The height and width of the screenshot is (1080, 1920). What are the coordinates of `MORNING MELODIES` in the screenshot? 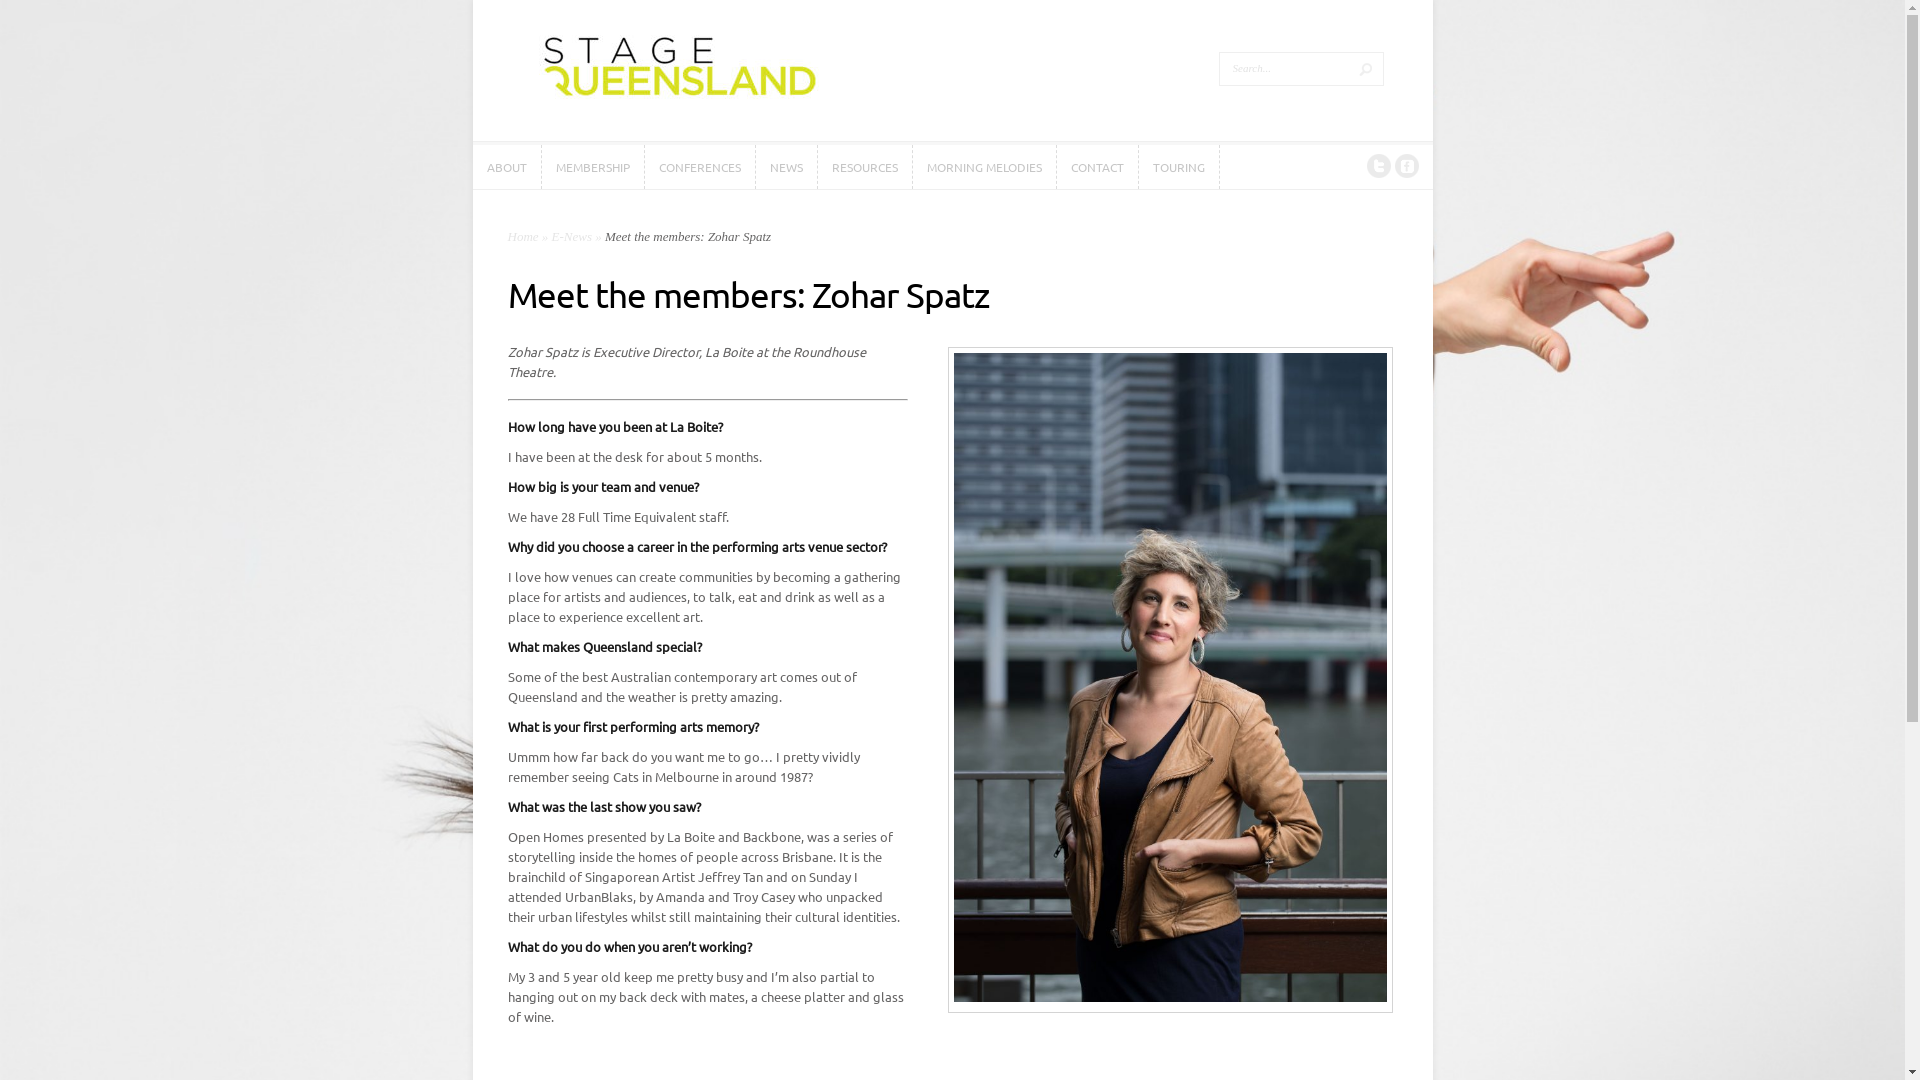 It's located at (984, 167).